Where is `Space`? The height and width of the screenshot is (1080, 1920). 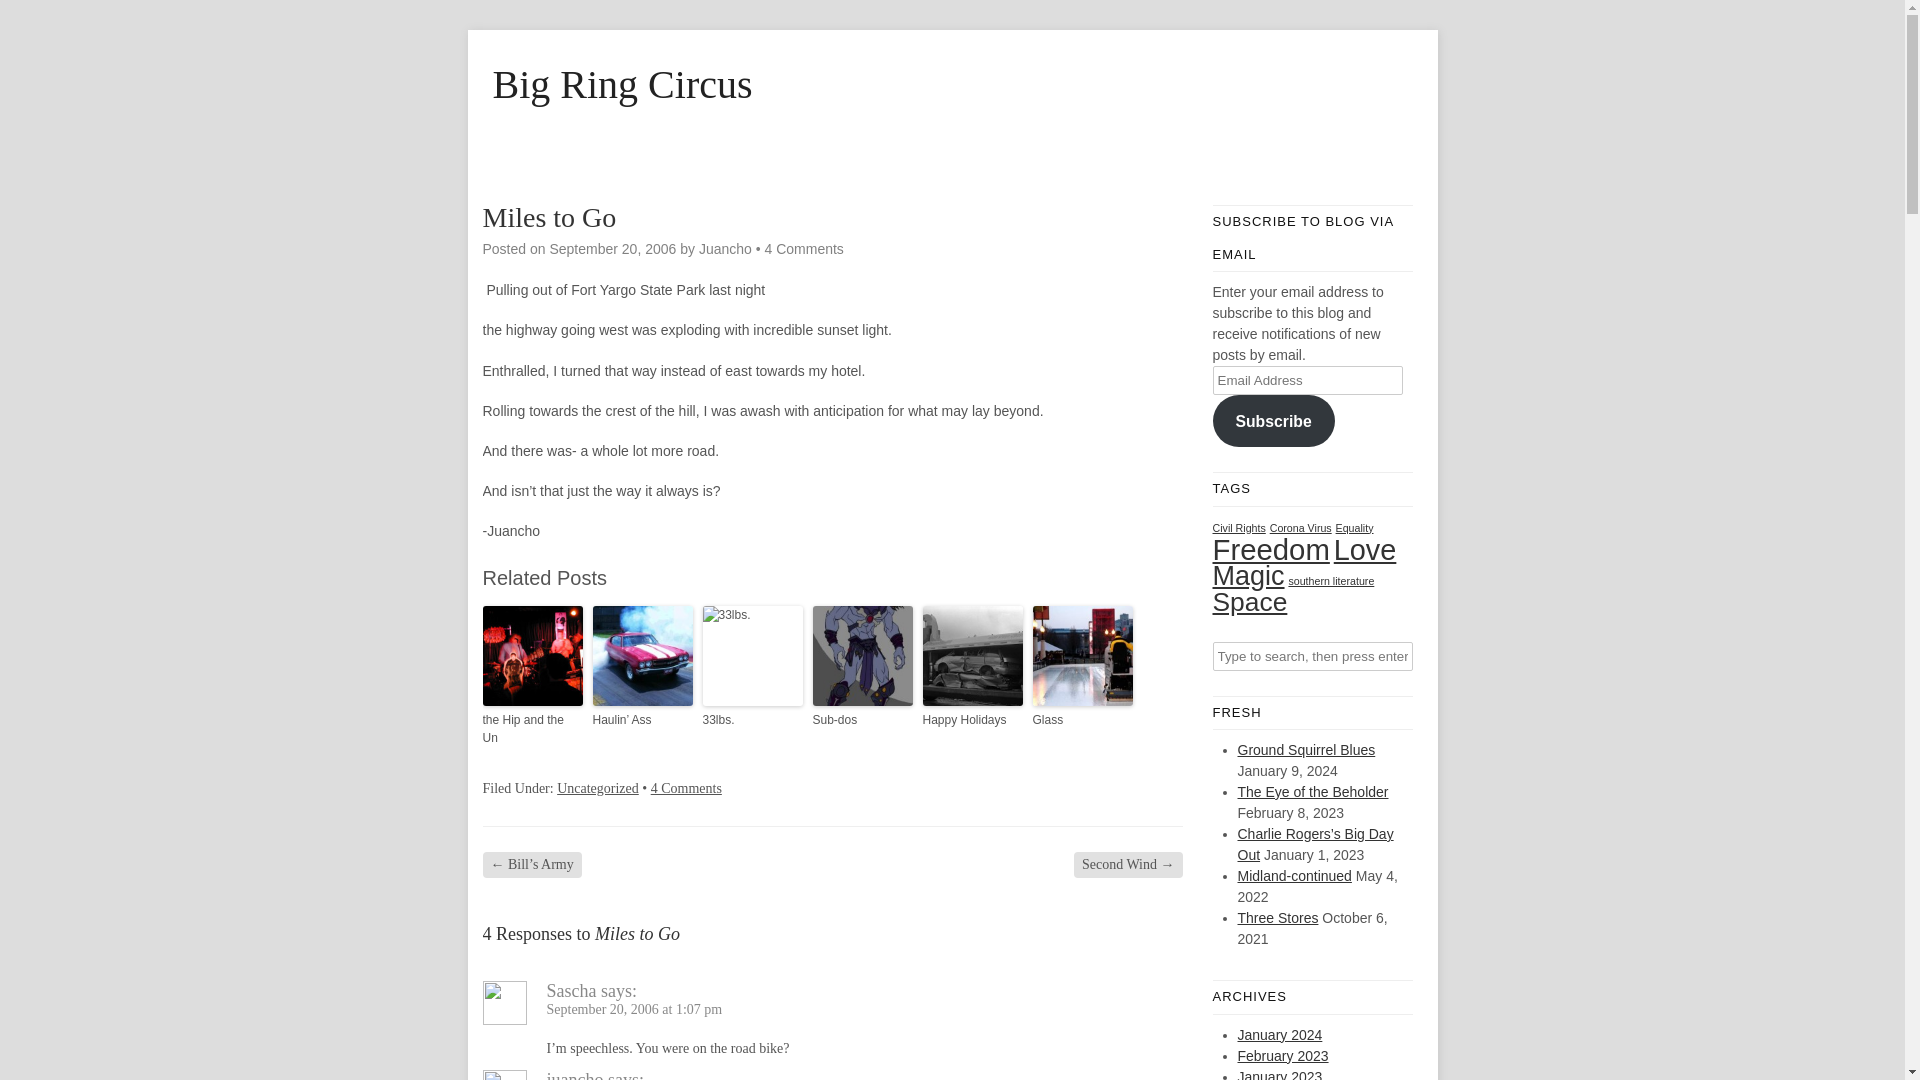 Space is located at coordinates (1248, 600).